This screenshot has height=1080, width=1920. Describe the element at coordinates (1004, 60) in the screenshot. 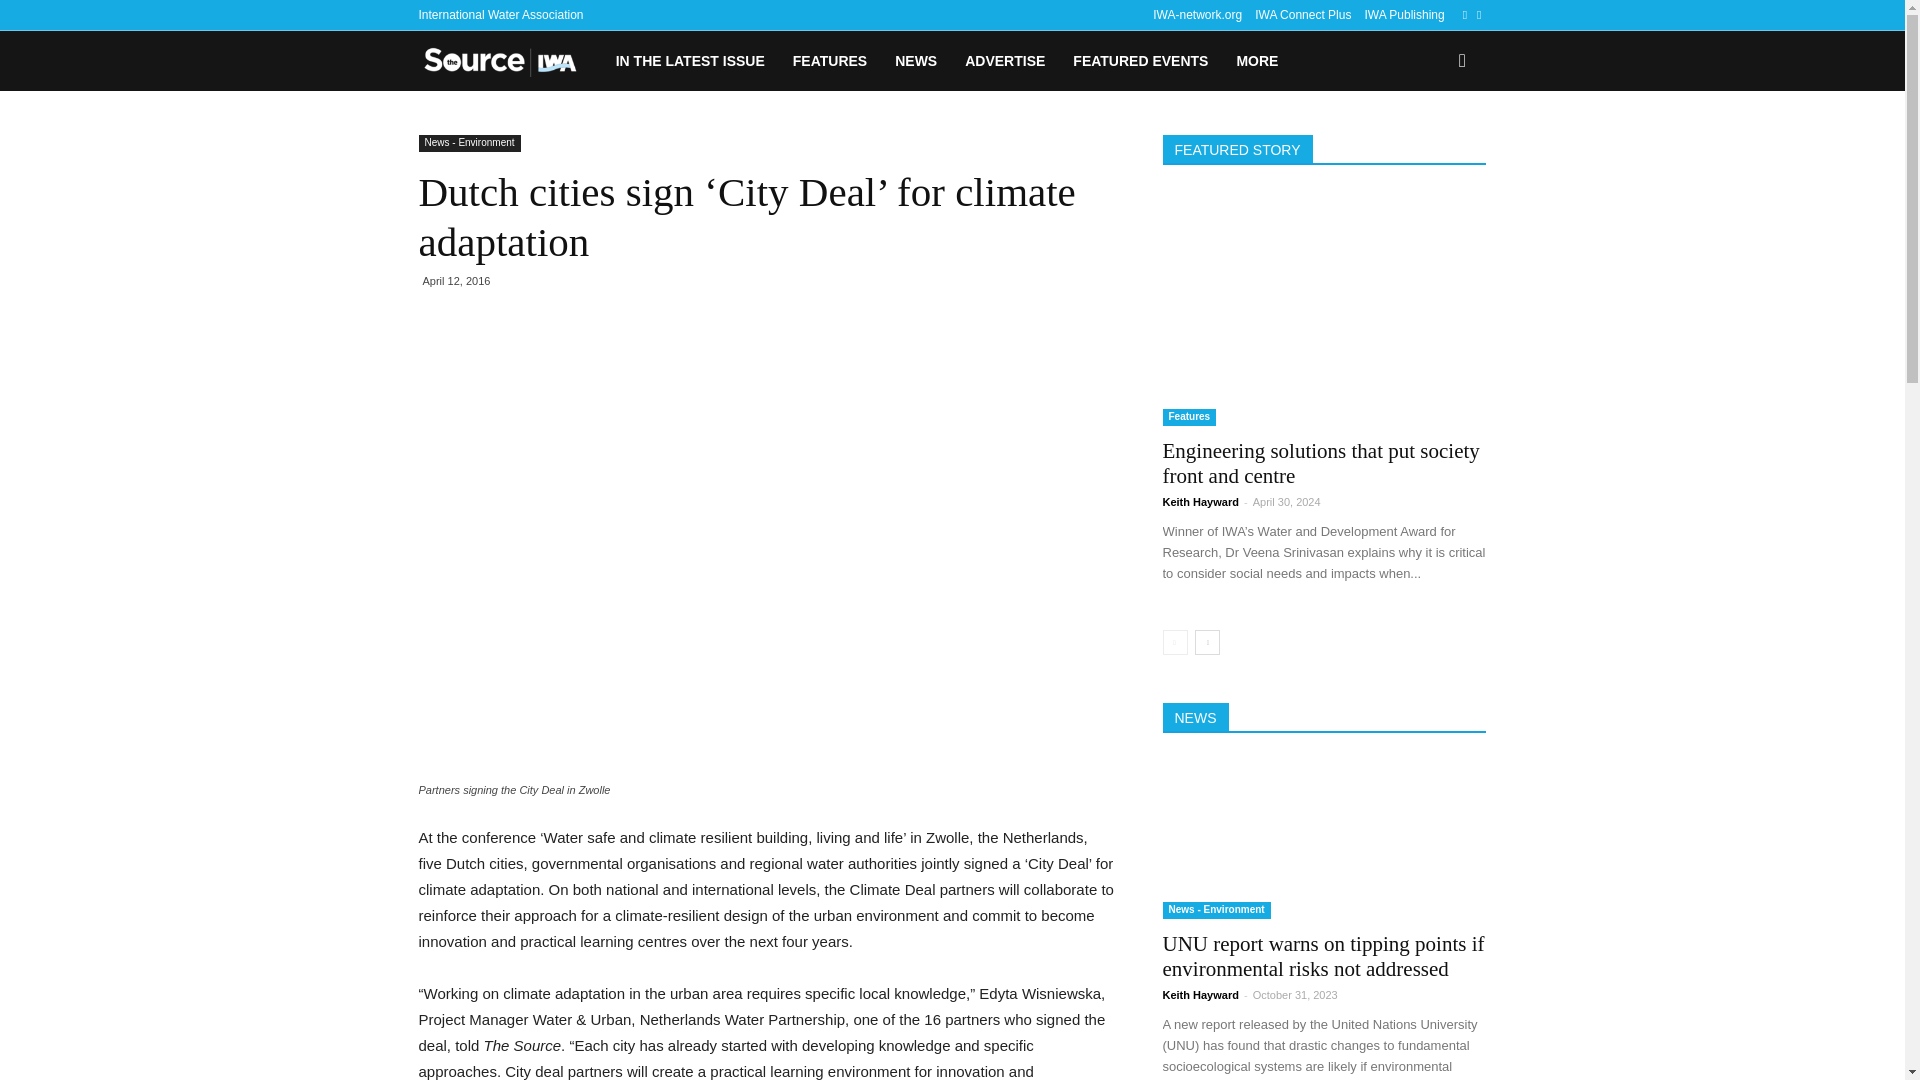

I see `ADVERTISE` at that location.